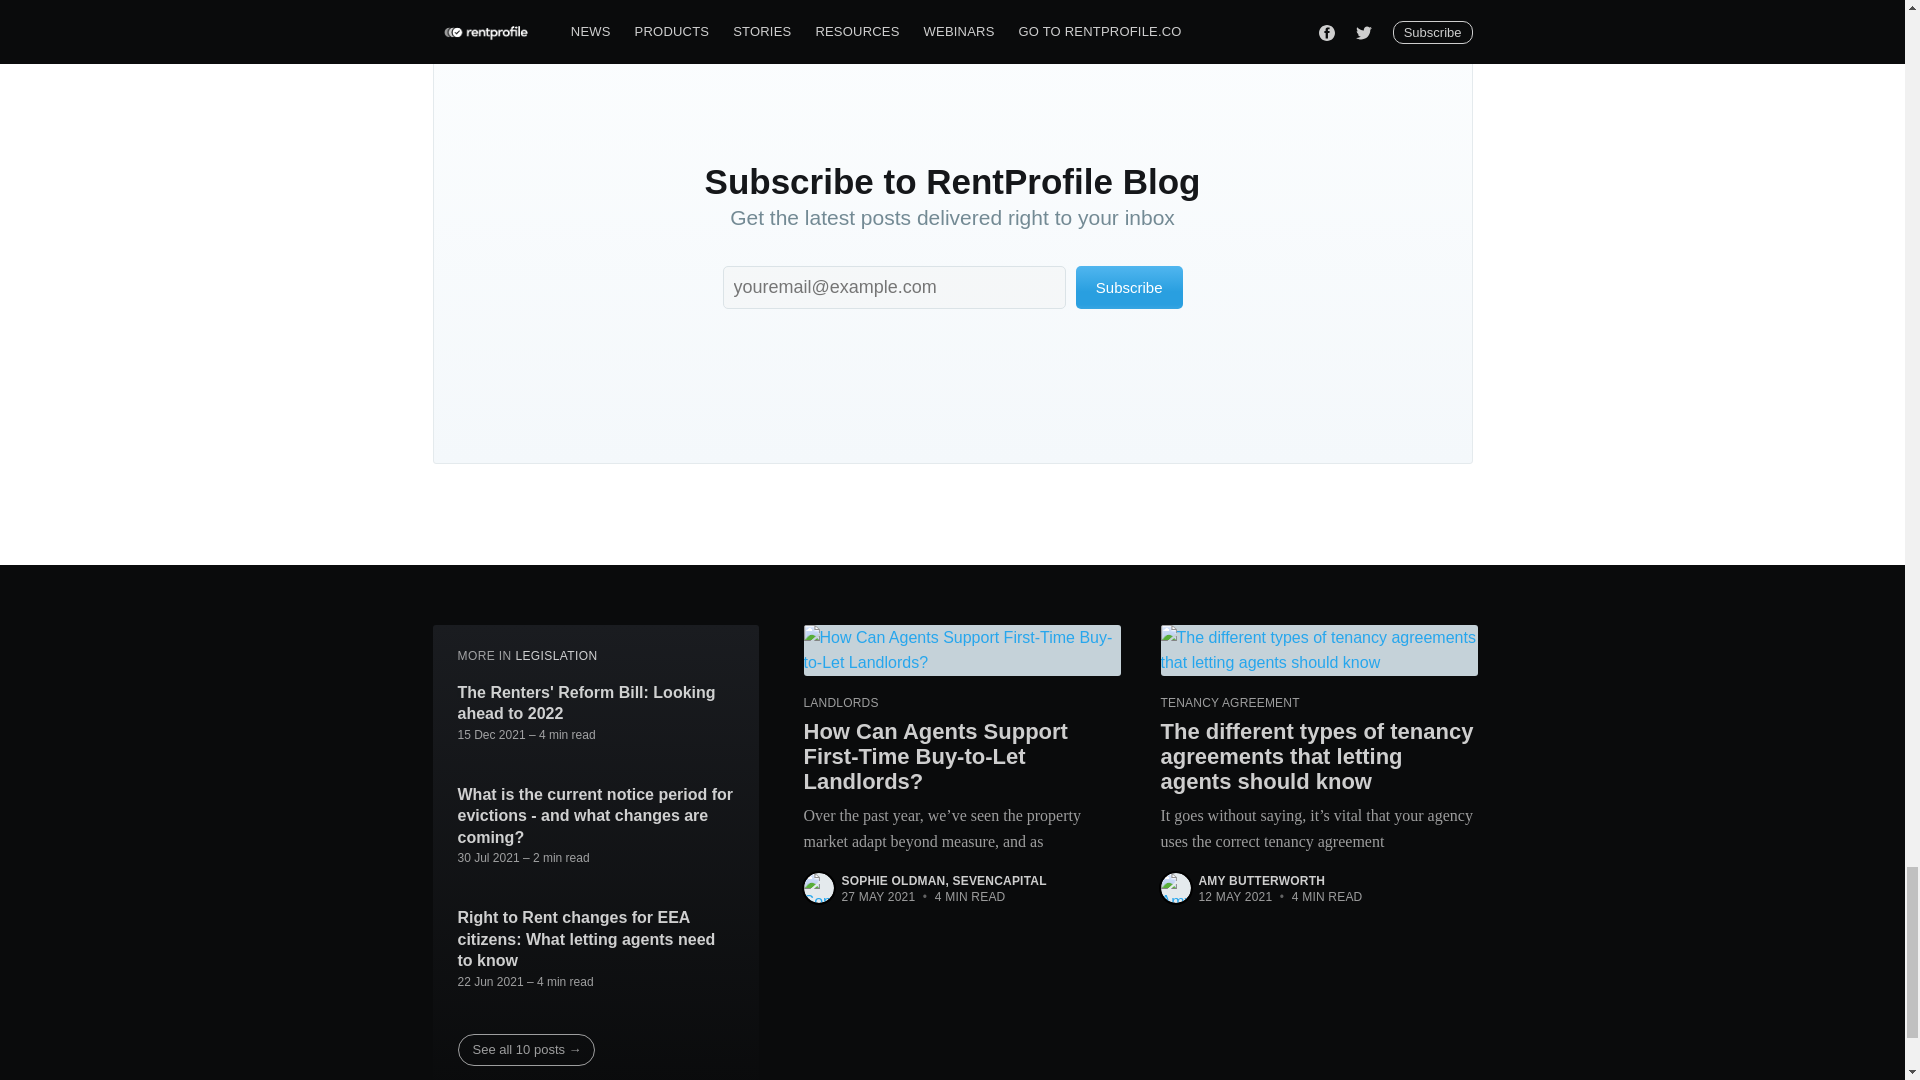 This screenshot has width=1920, height=1080. Describe the element at coordinates (596, 702) in the screenshot. I see `The Renters' Reform Bill: Looking ahead to 2022` at that location.